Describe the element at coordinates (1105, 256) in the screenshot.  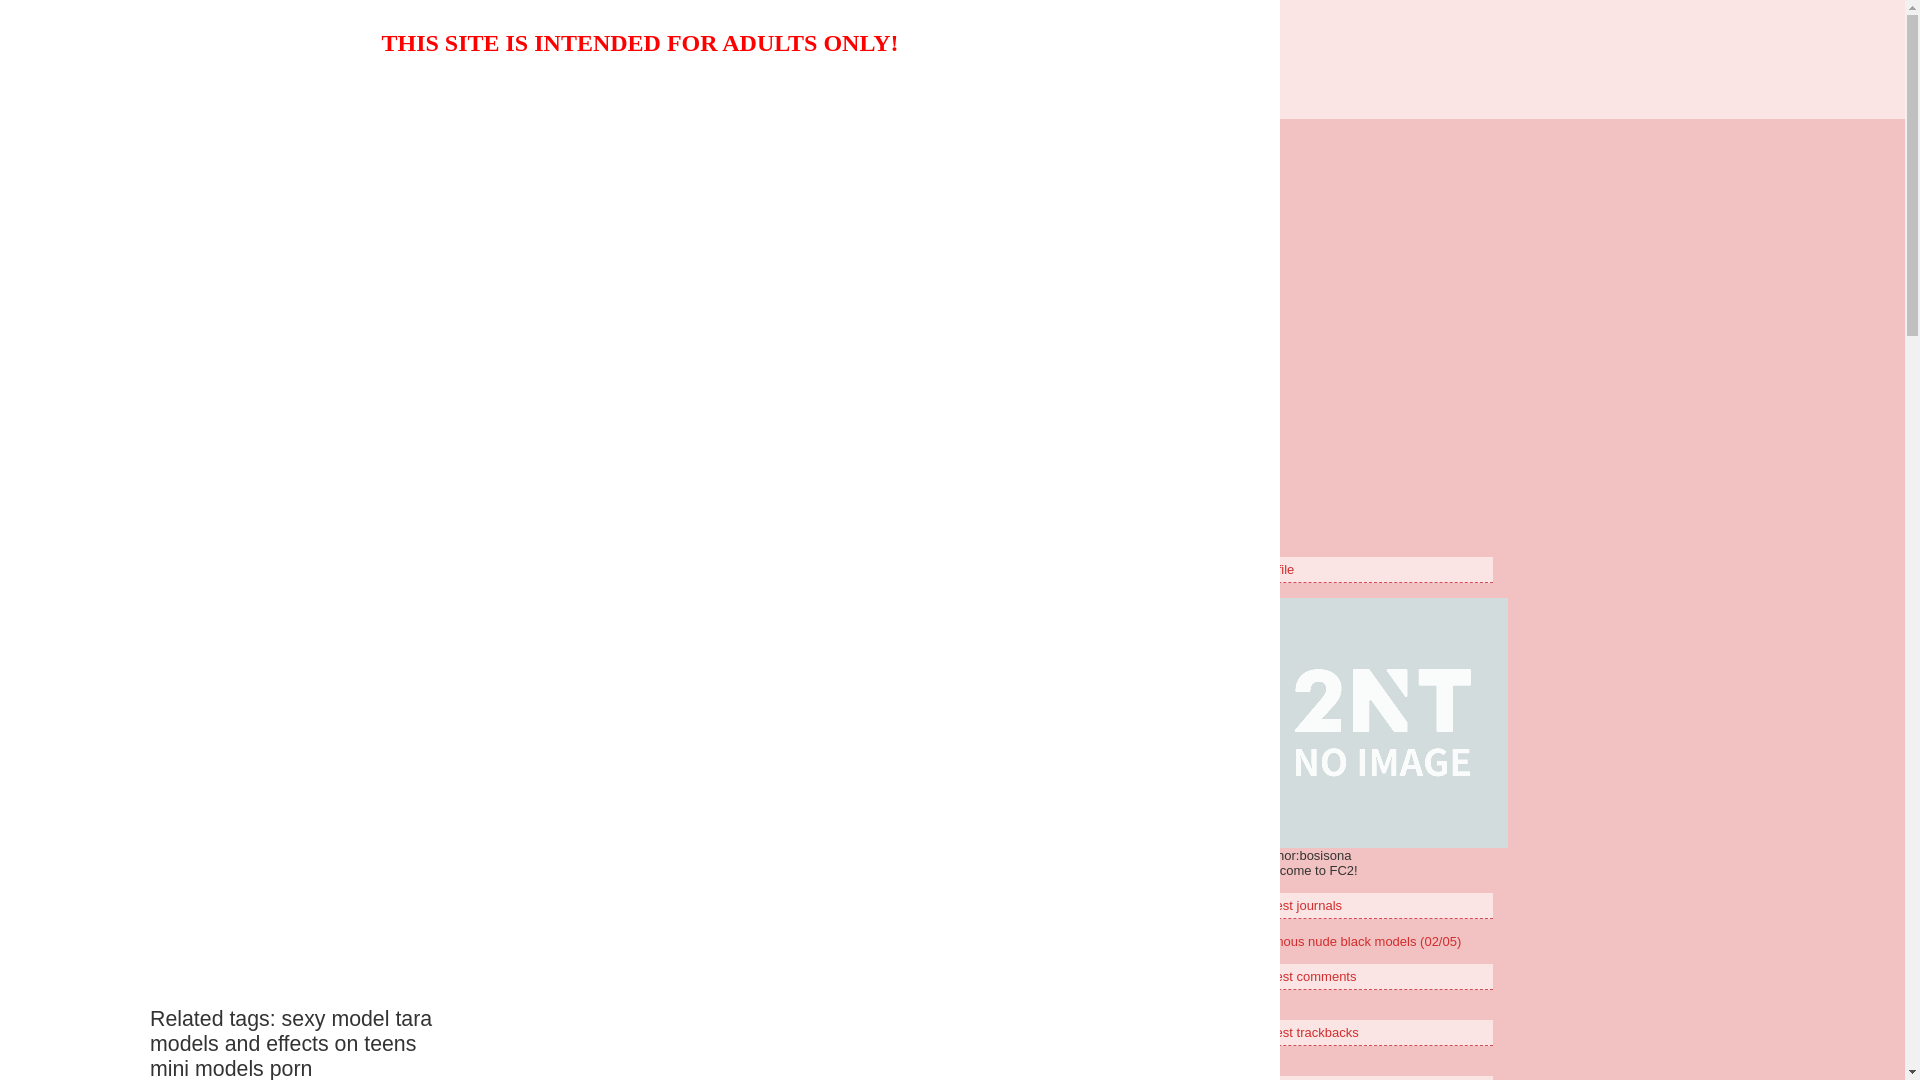
I see `Trackbacks : 0` at that location.